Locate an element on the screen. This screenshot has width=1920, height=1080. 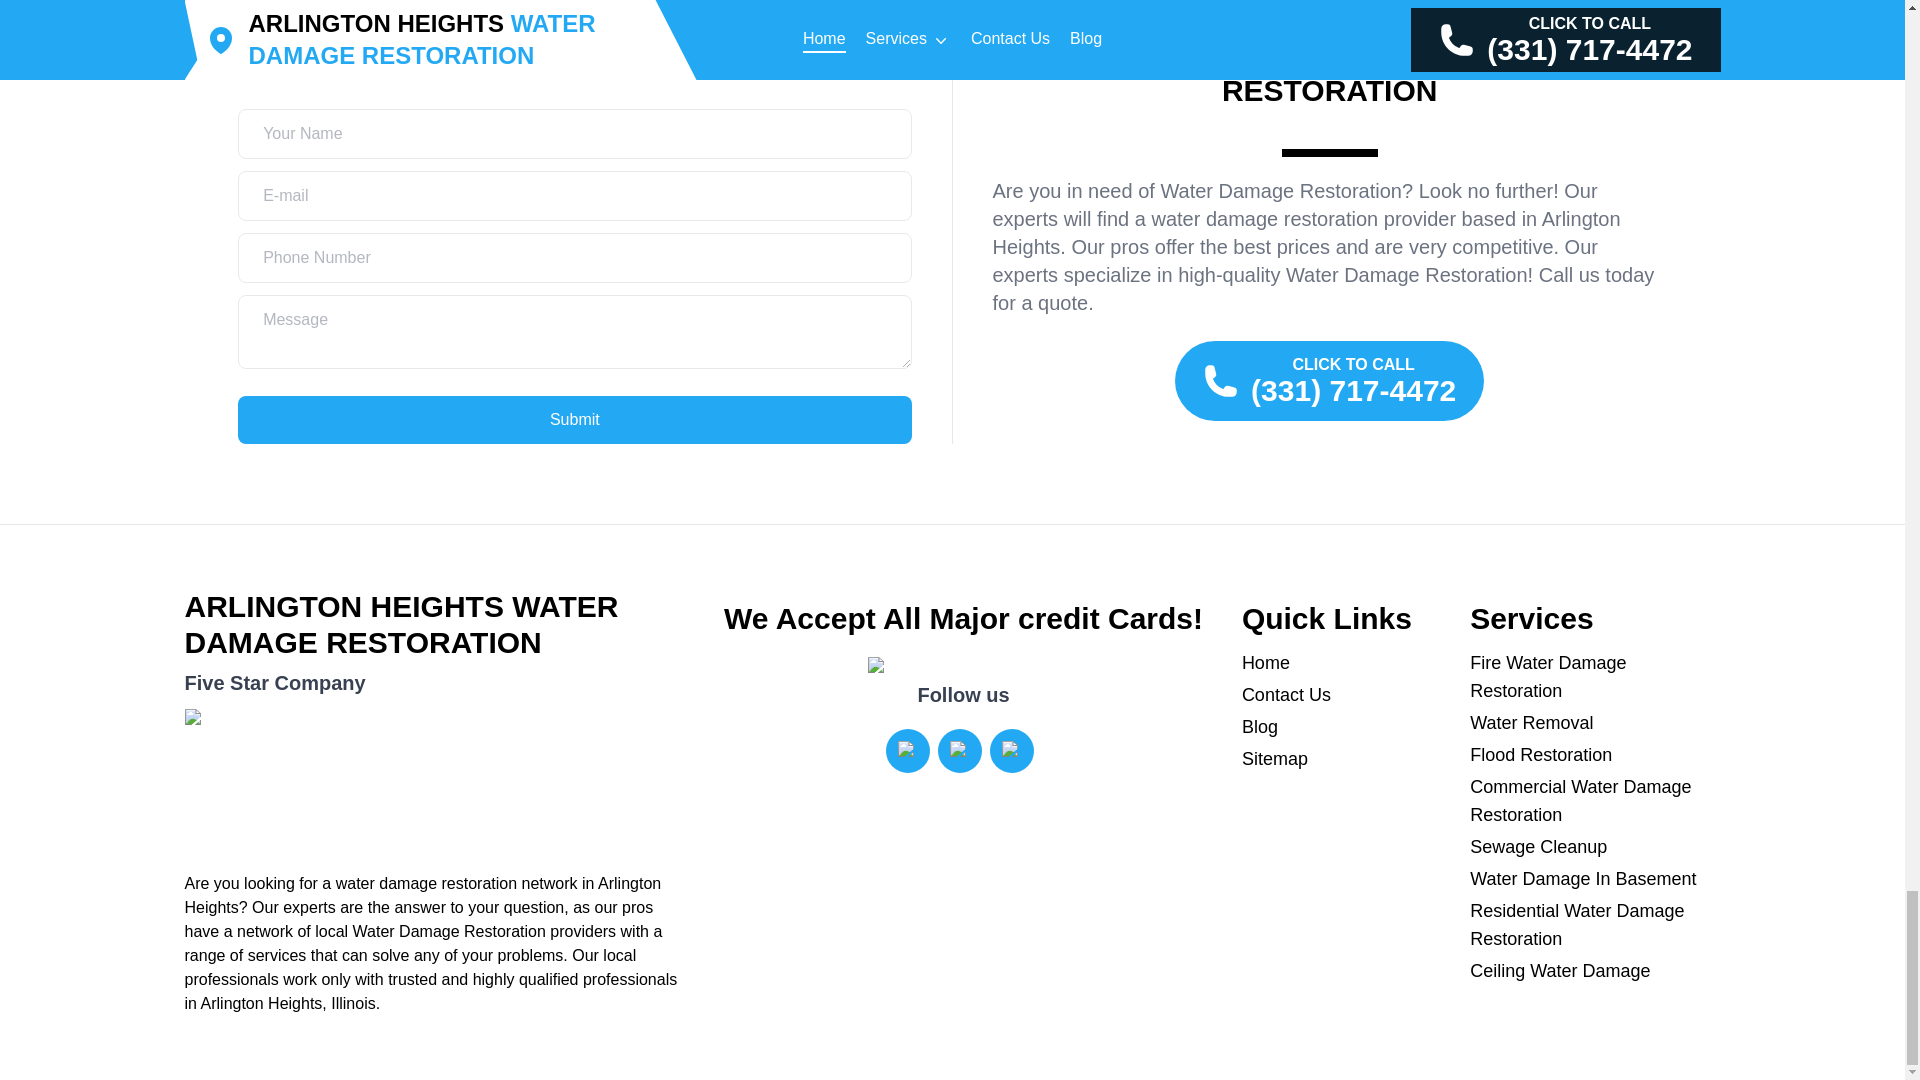
Facebook logo is located at coordinates (1012, 750).